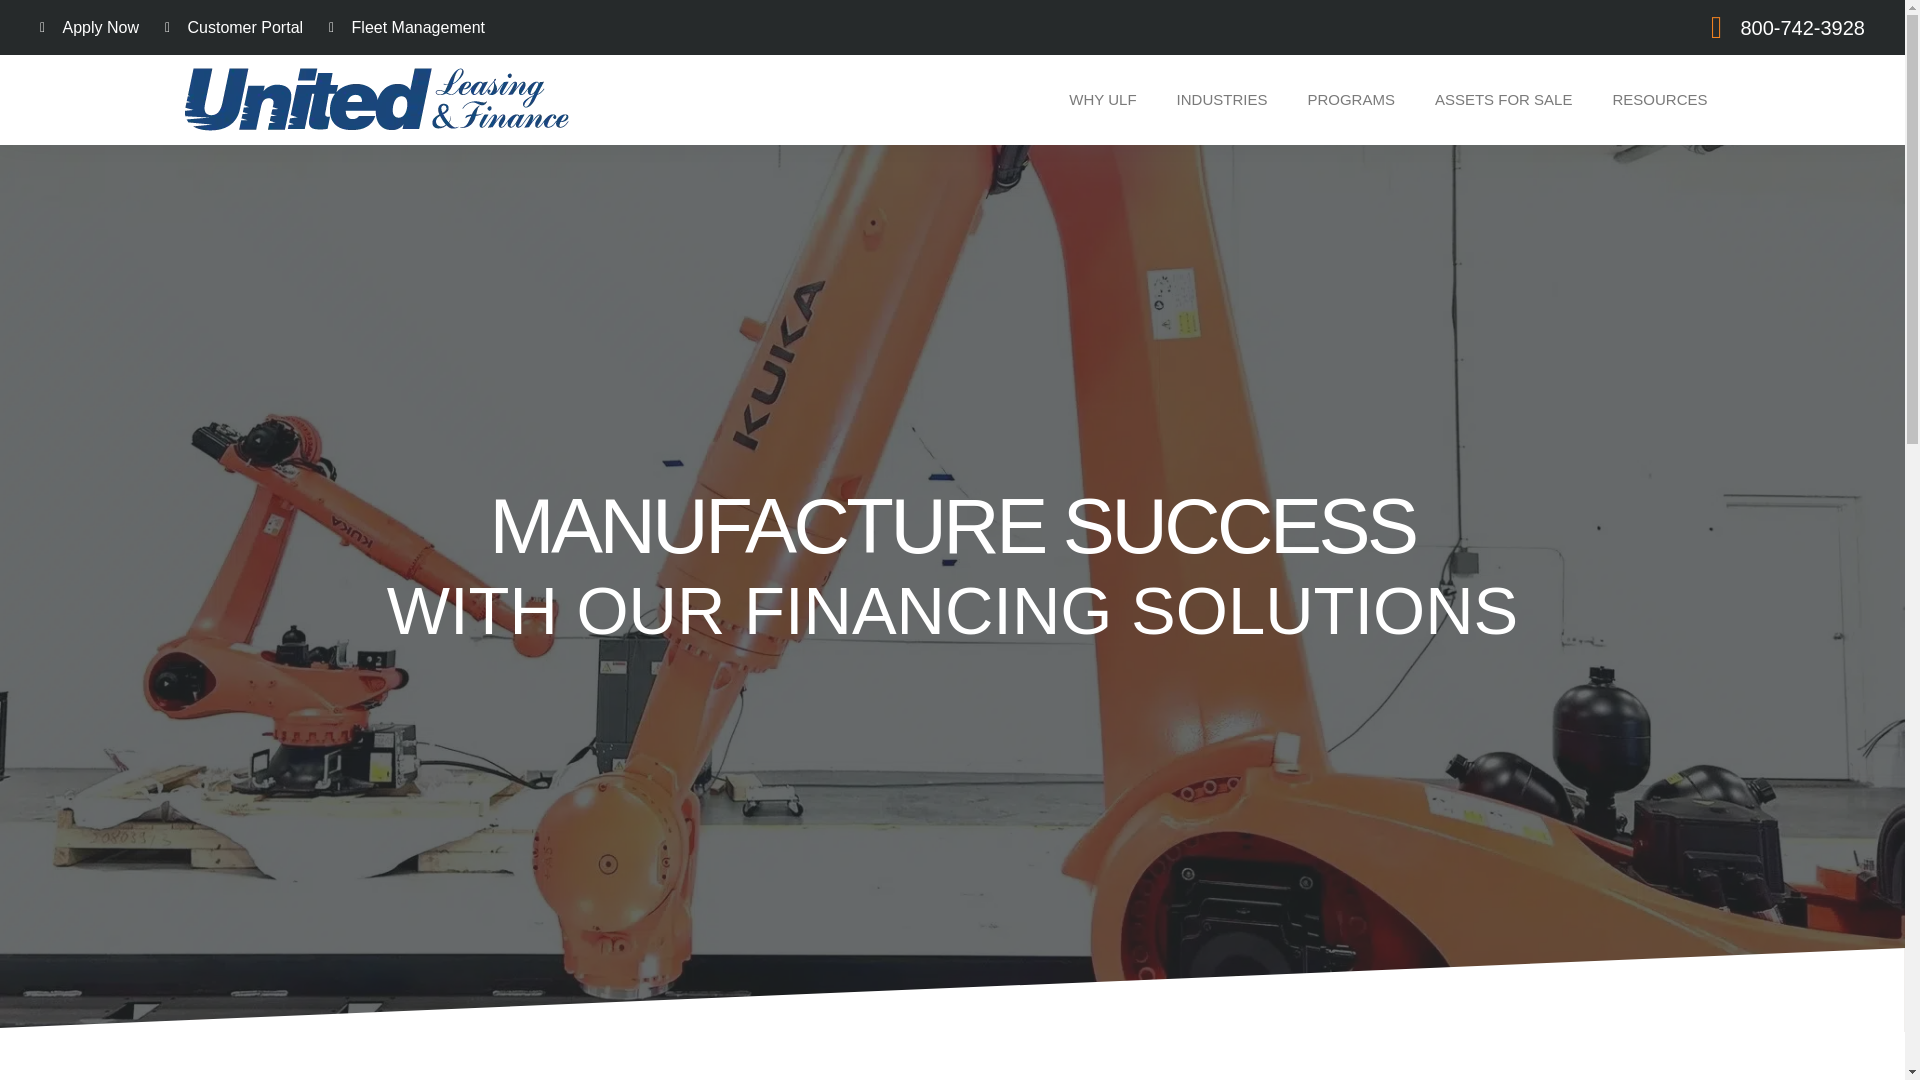  I want to click on hiltec usa logo, so click(742, 1061).